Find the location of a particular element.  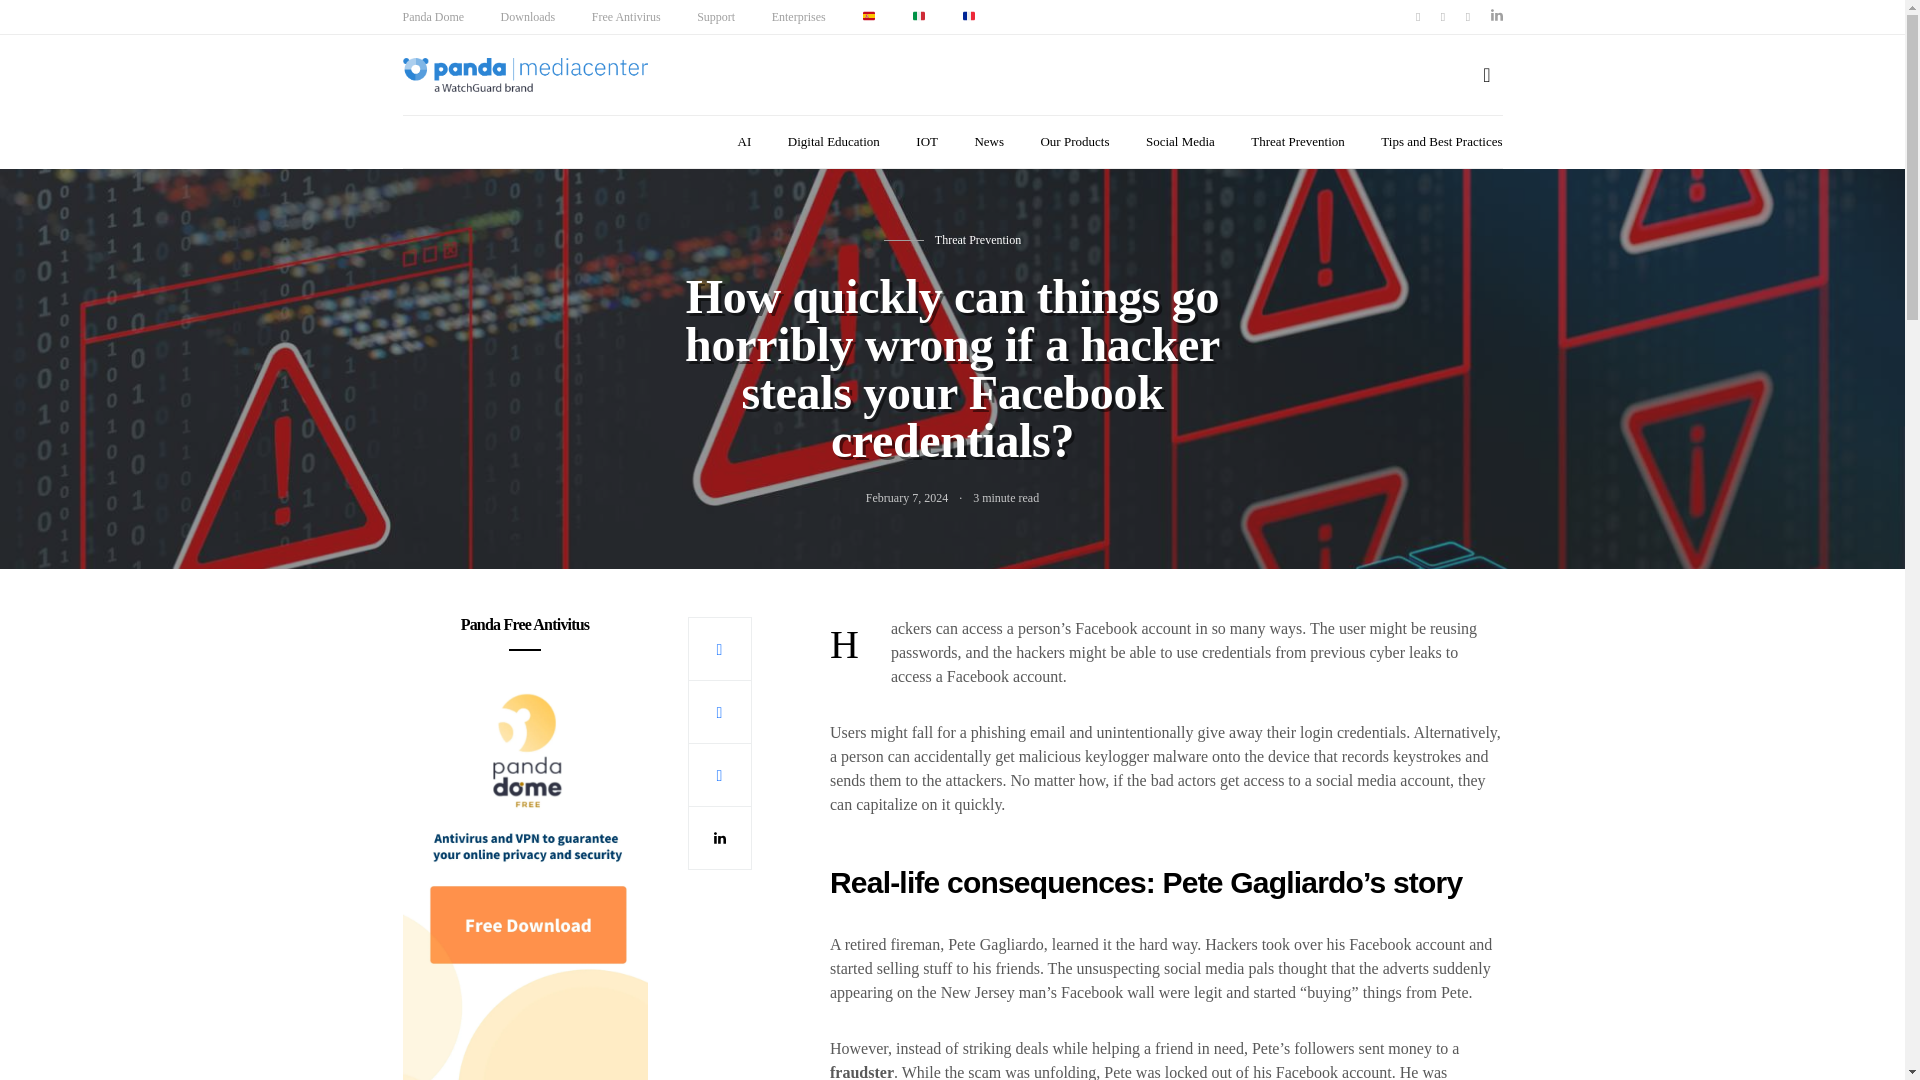

Our Products is located at coordinates (1074, 142).